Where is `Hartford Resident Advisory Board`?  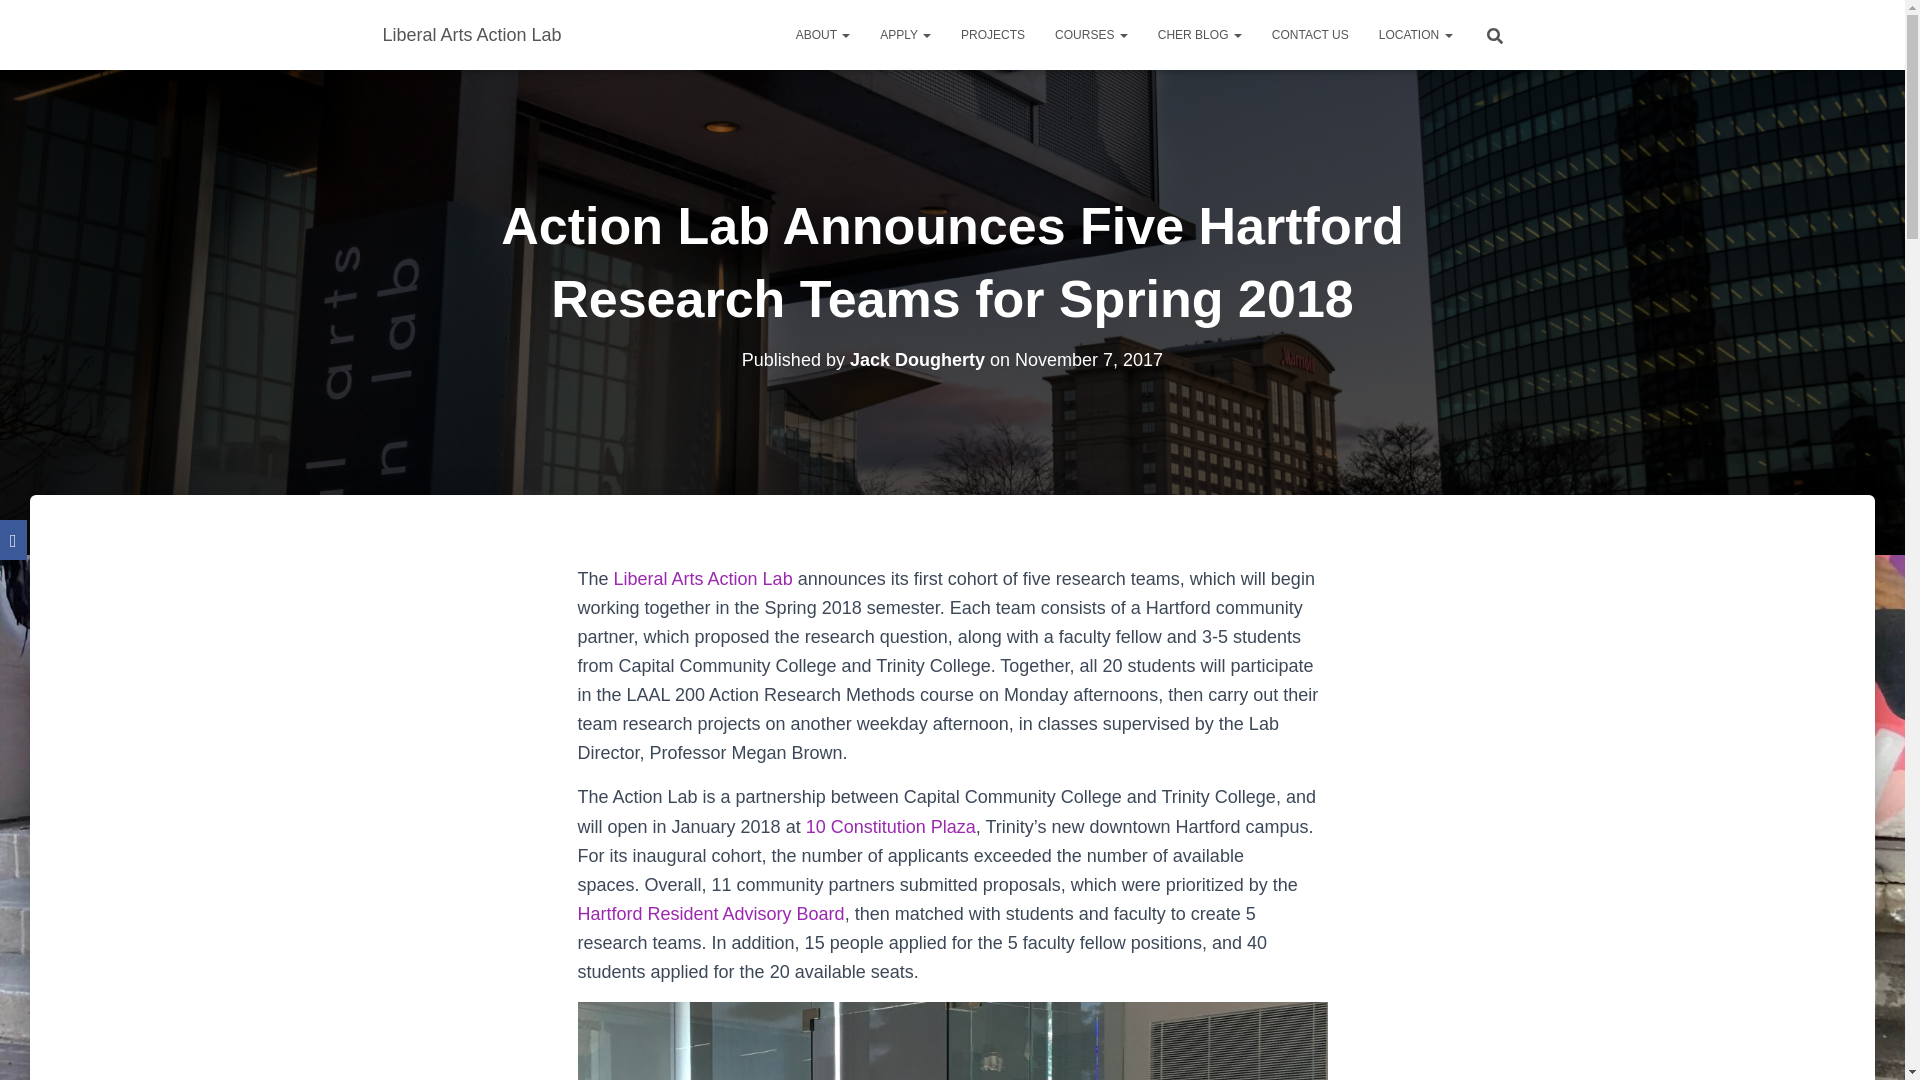 Hartford Resident Advisory Board is located at coordinates (710, 914).